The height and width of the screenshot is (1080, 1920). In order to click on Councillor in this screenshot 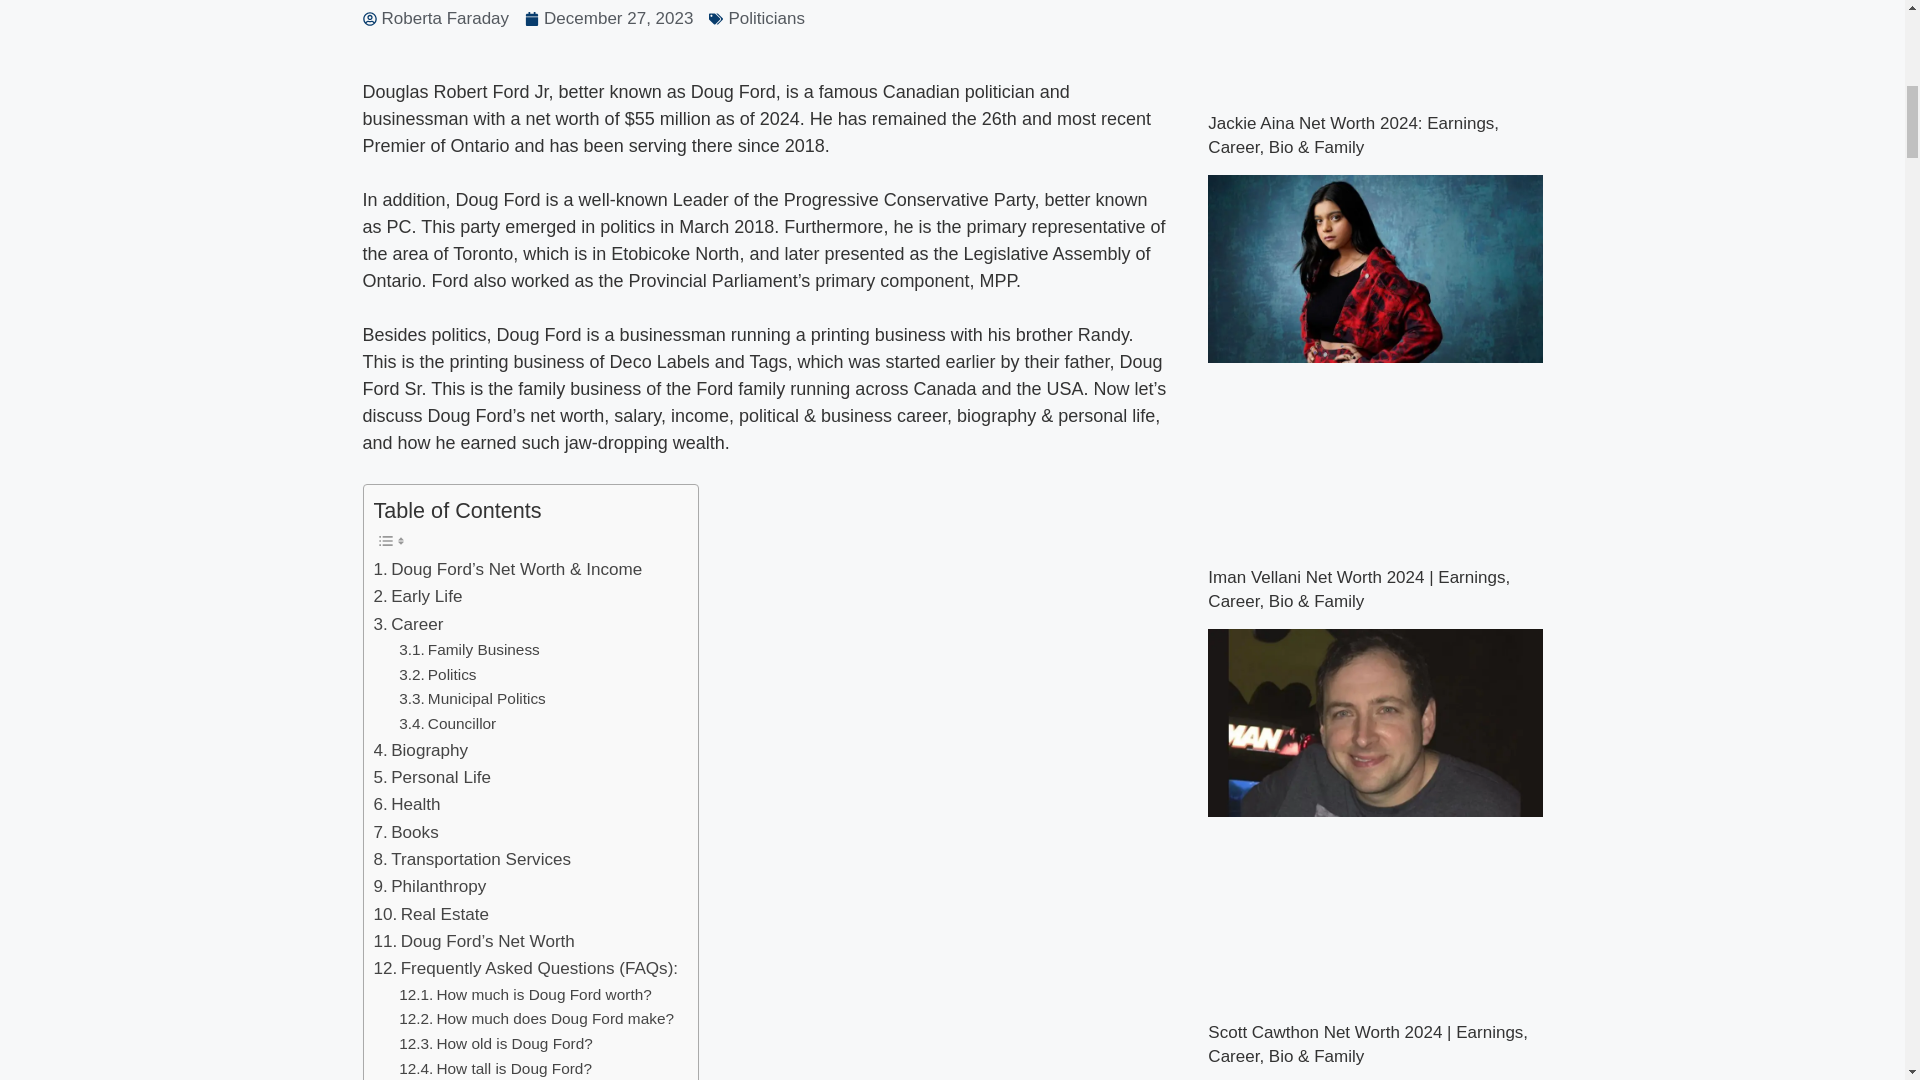, I will do `click(447, 724)`.